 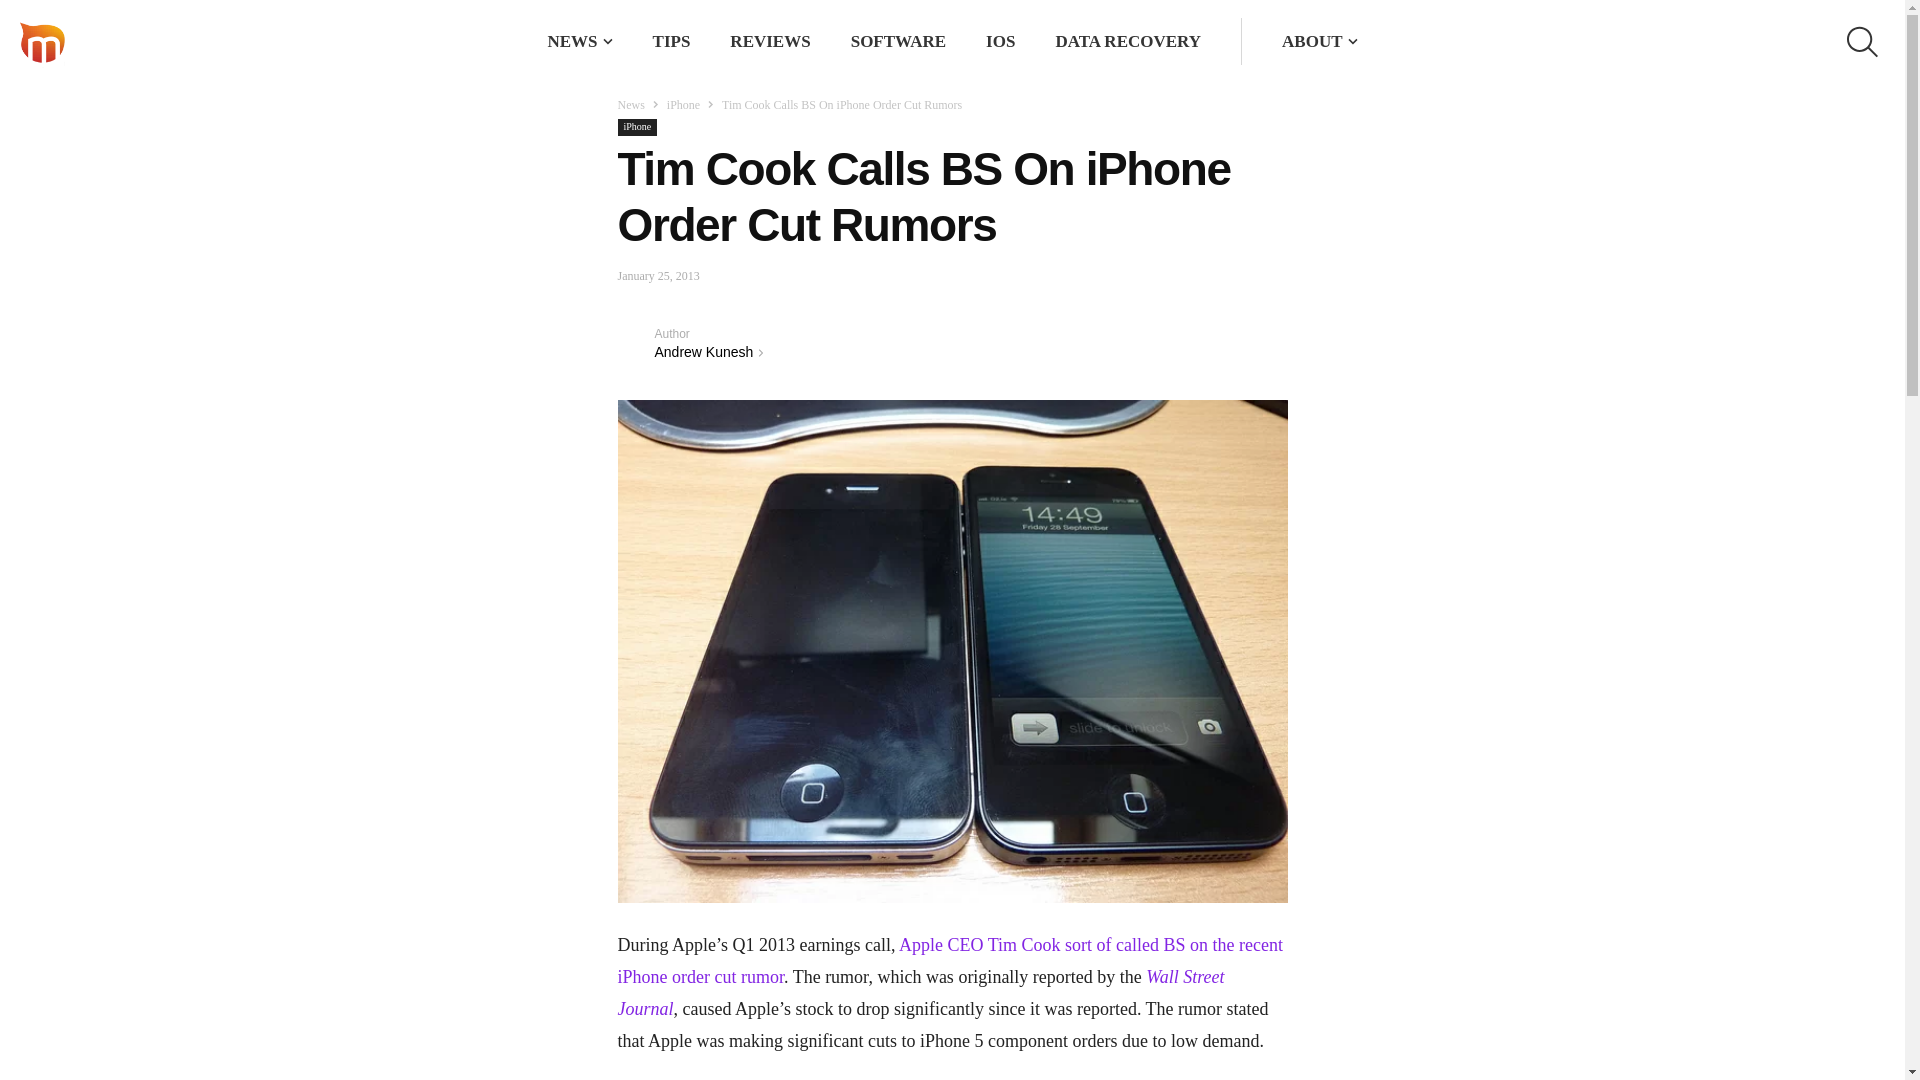 I want to click on Search, so click(x=1211, y=42).